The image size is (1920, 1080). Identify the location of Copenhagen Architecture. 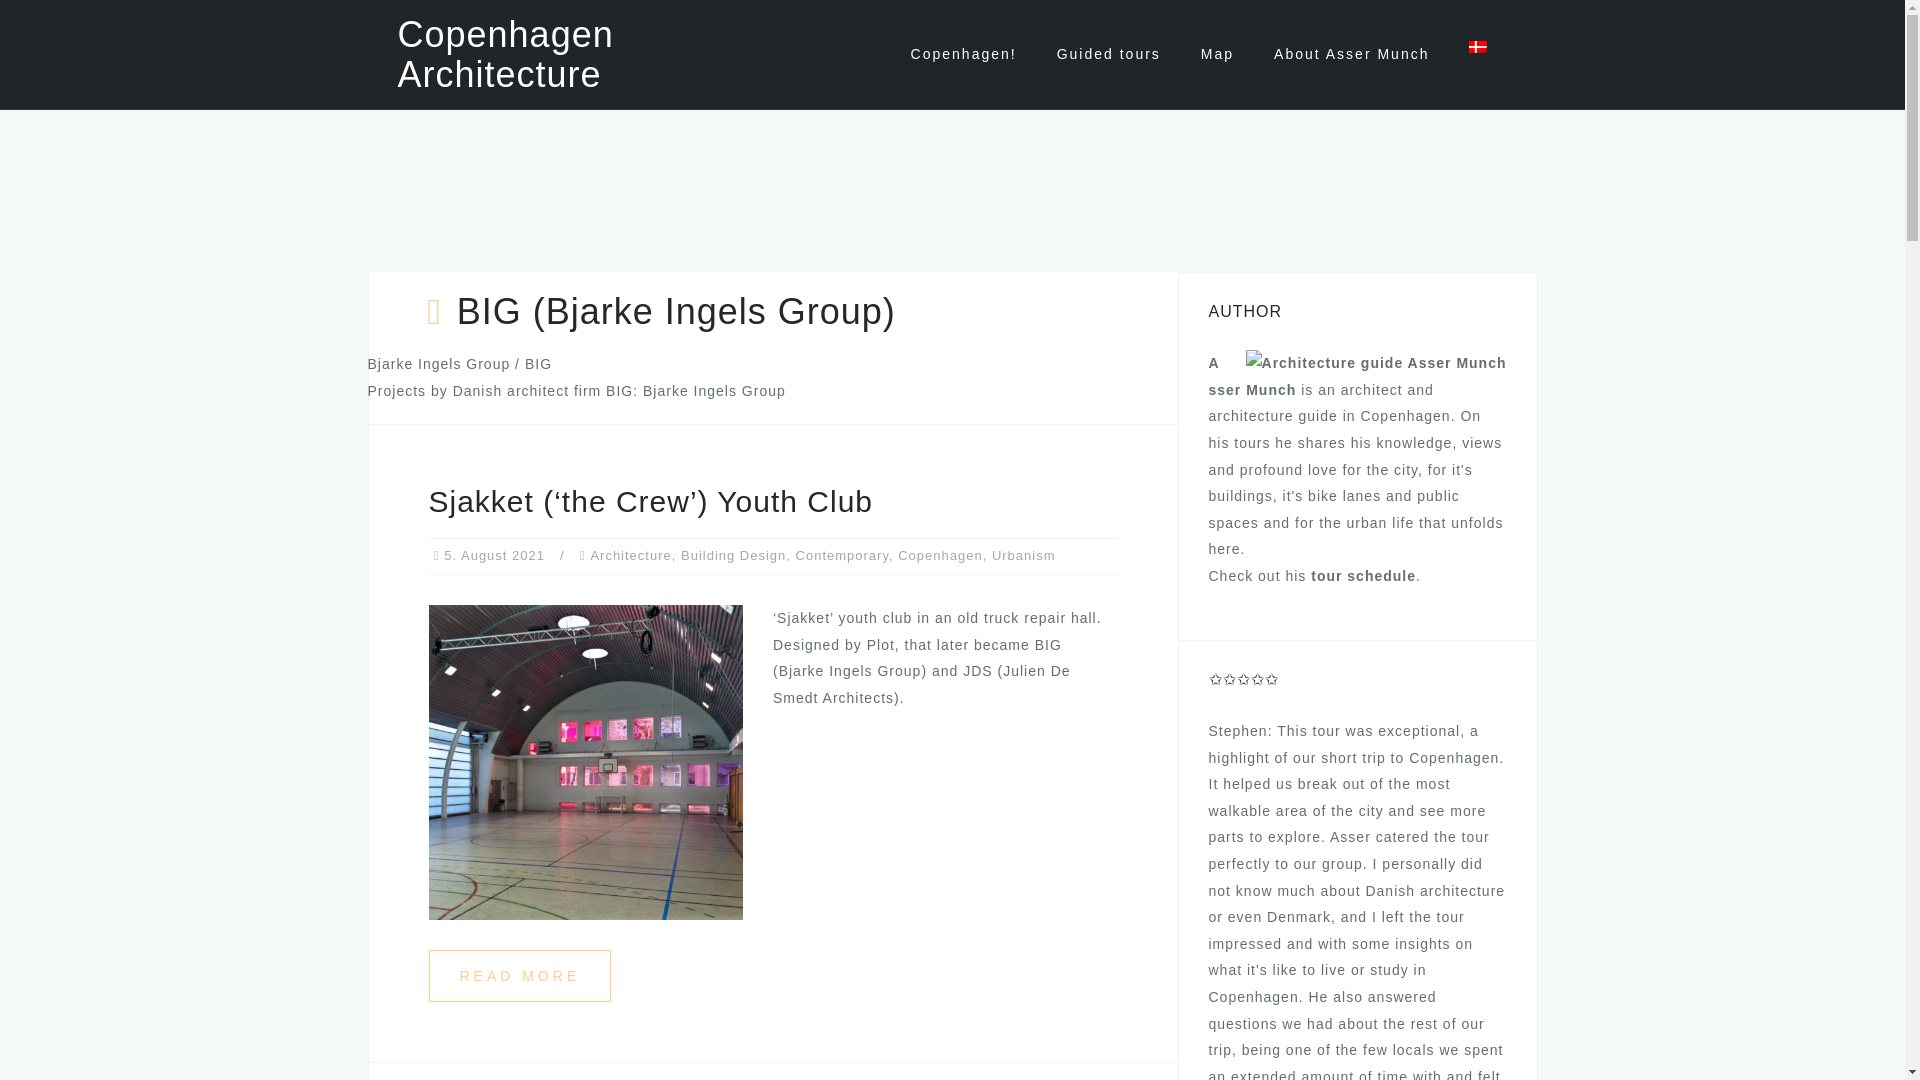
(506, 54).